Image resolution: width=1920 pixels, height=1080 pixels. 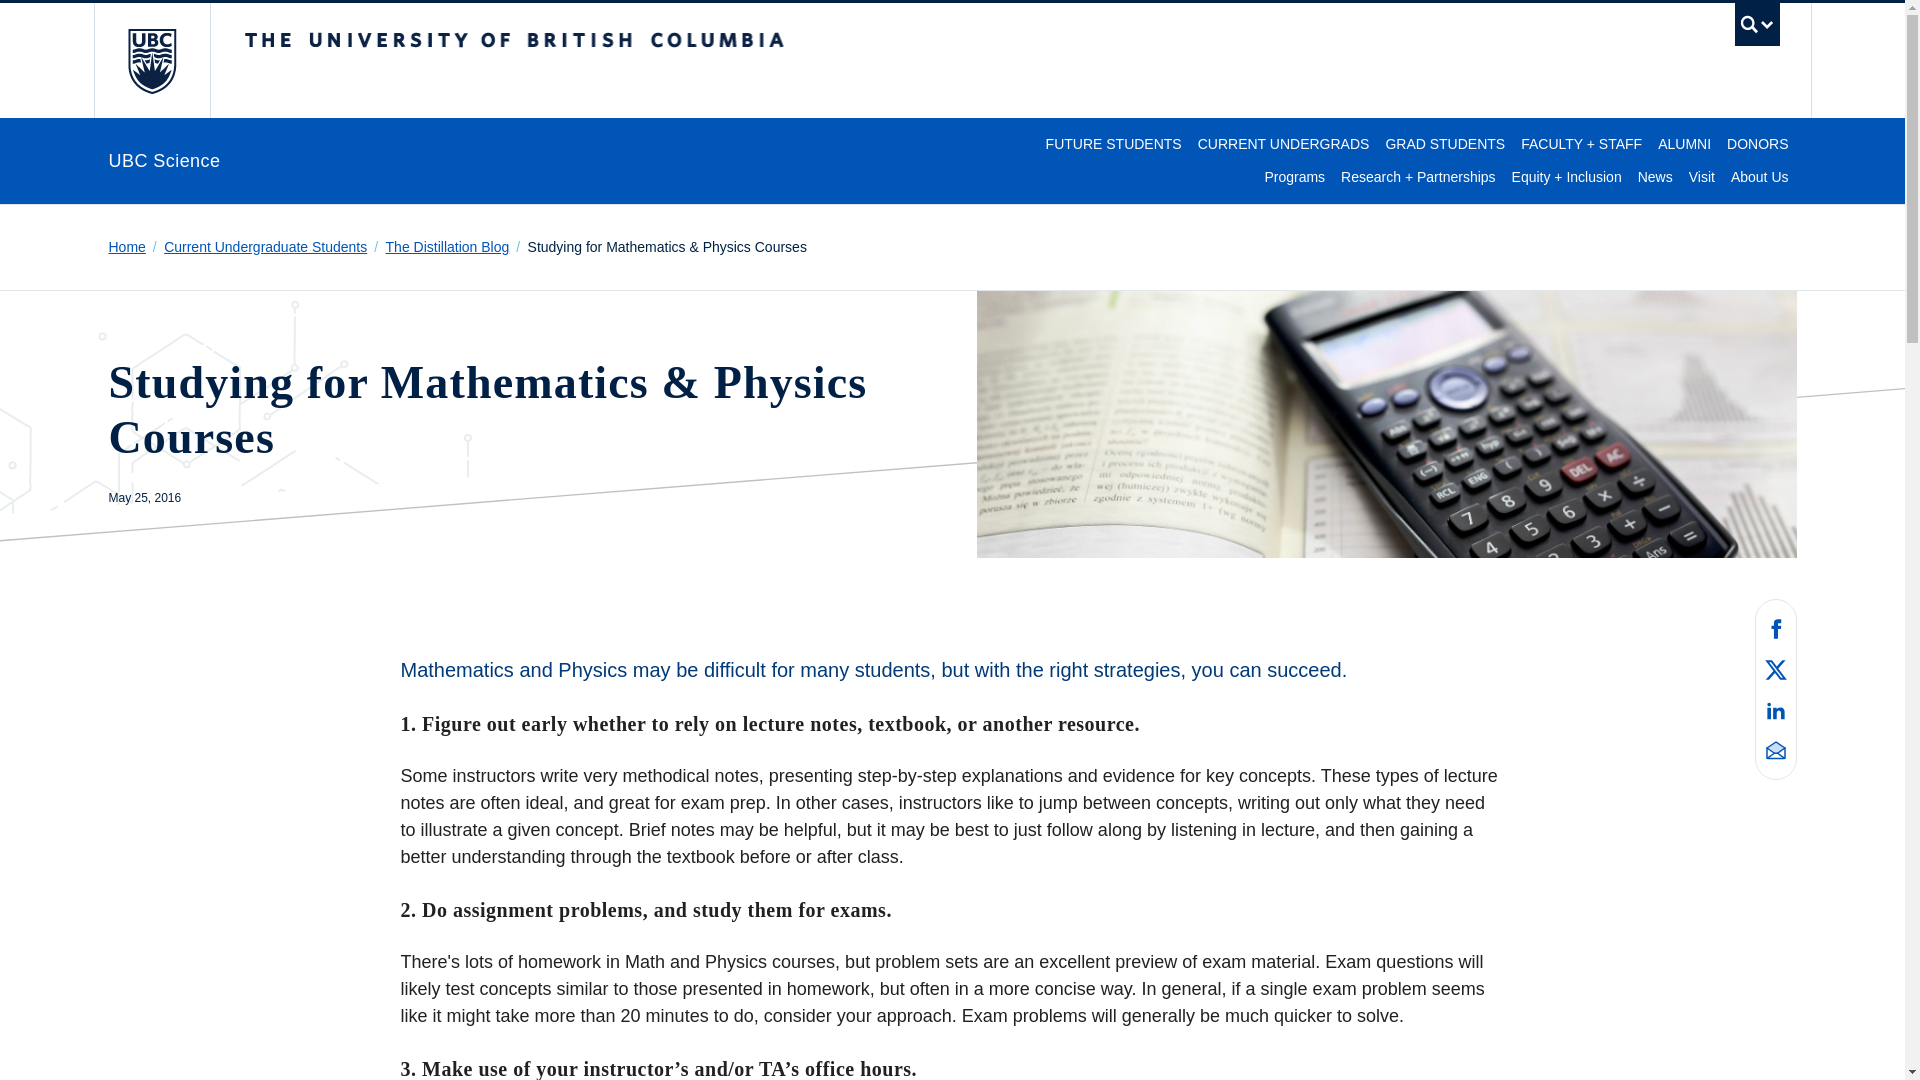 I want to click on Send email, so click(x=1776, y=750).